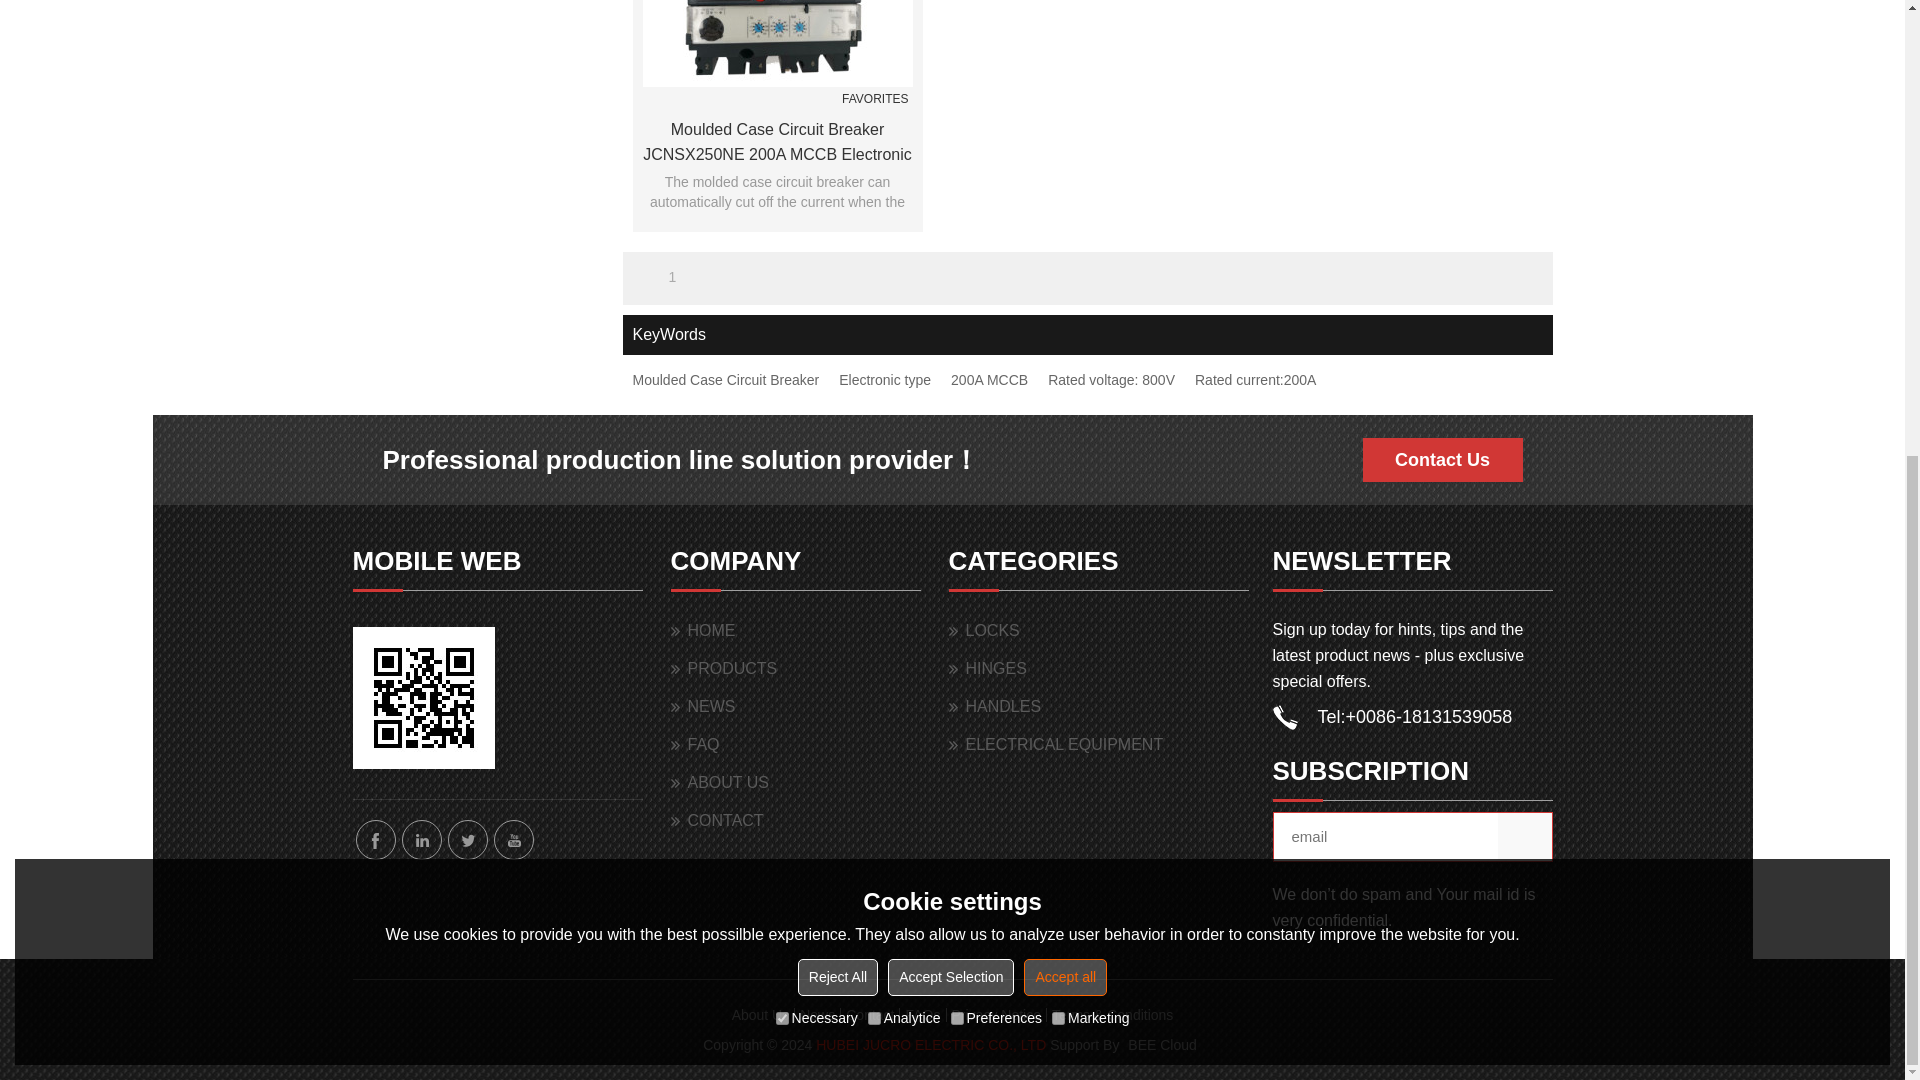  Describe the element at coordinates (1058, 236) in the screenshot. I see `on` at that location.